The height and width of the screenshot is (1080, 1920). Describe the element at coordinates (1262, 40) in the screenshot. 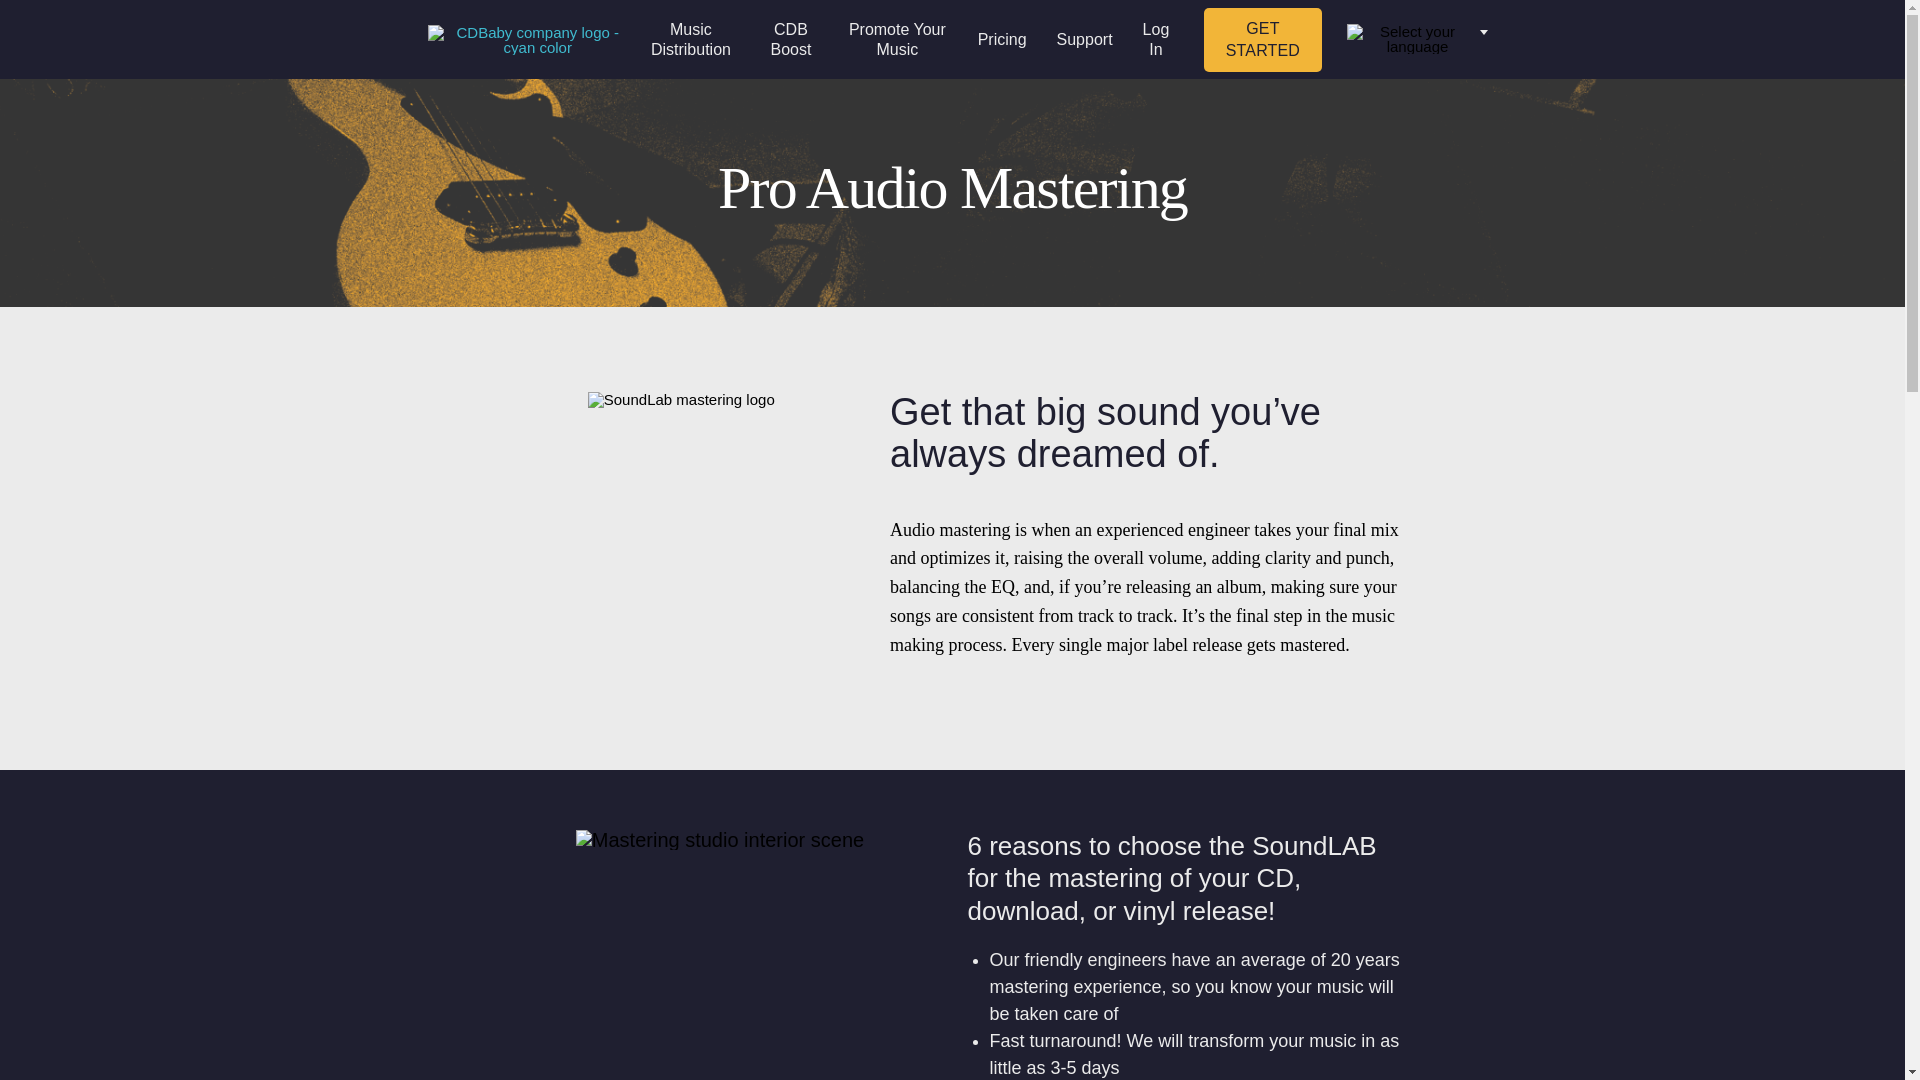

I see `GET STARTED` at that location.